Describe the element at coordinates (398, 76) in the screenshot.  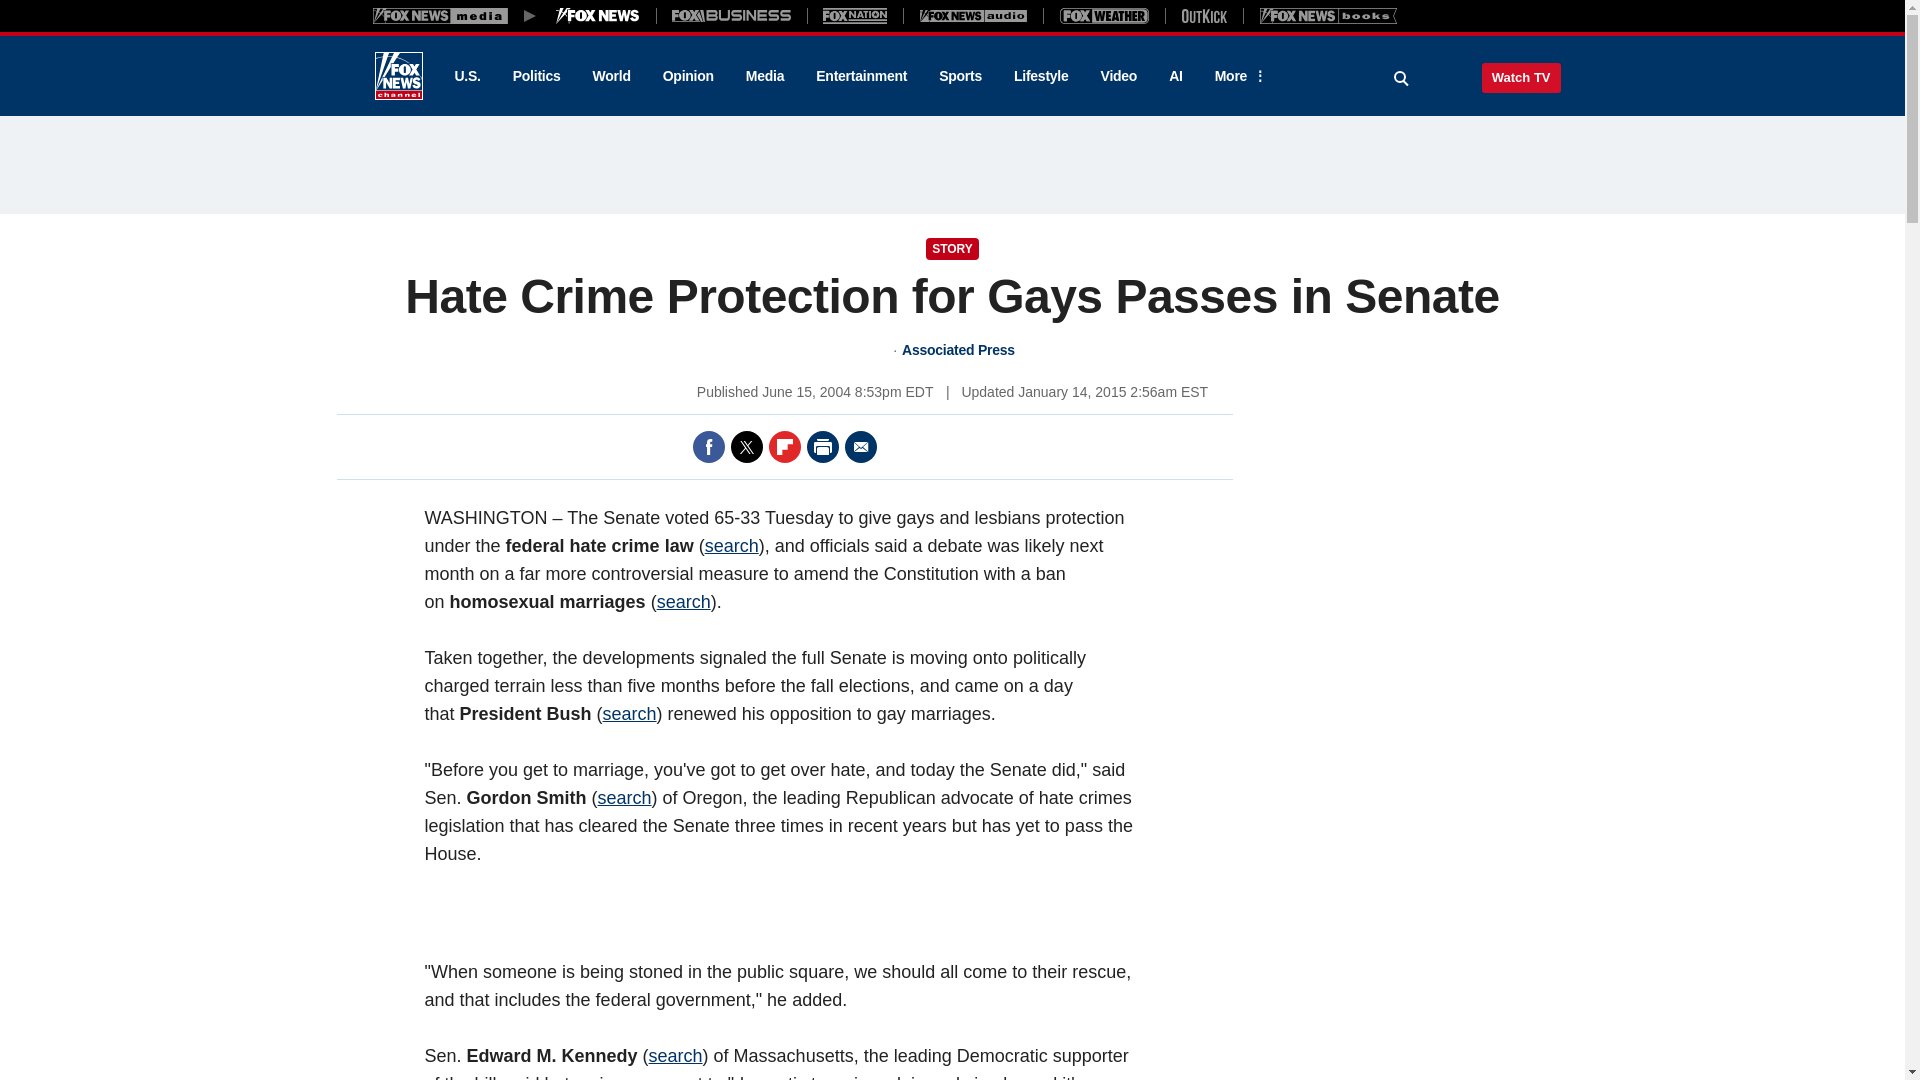
I see `Fox News` at that location.